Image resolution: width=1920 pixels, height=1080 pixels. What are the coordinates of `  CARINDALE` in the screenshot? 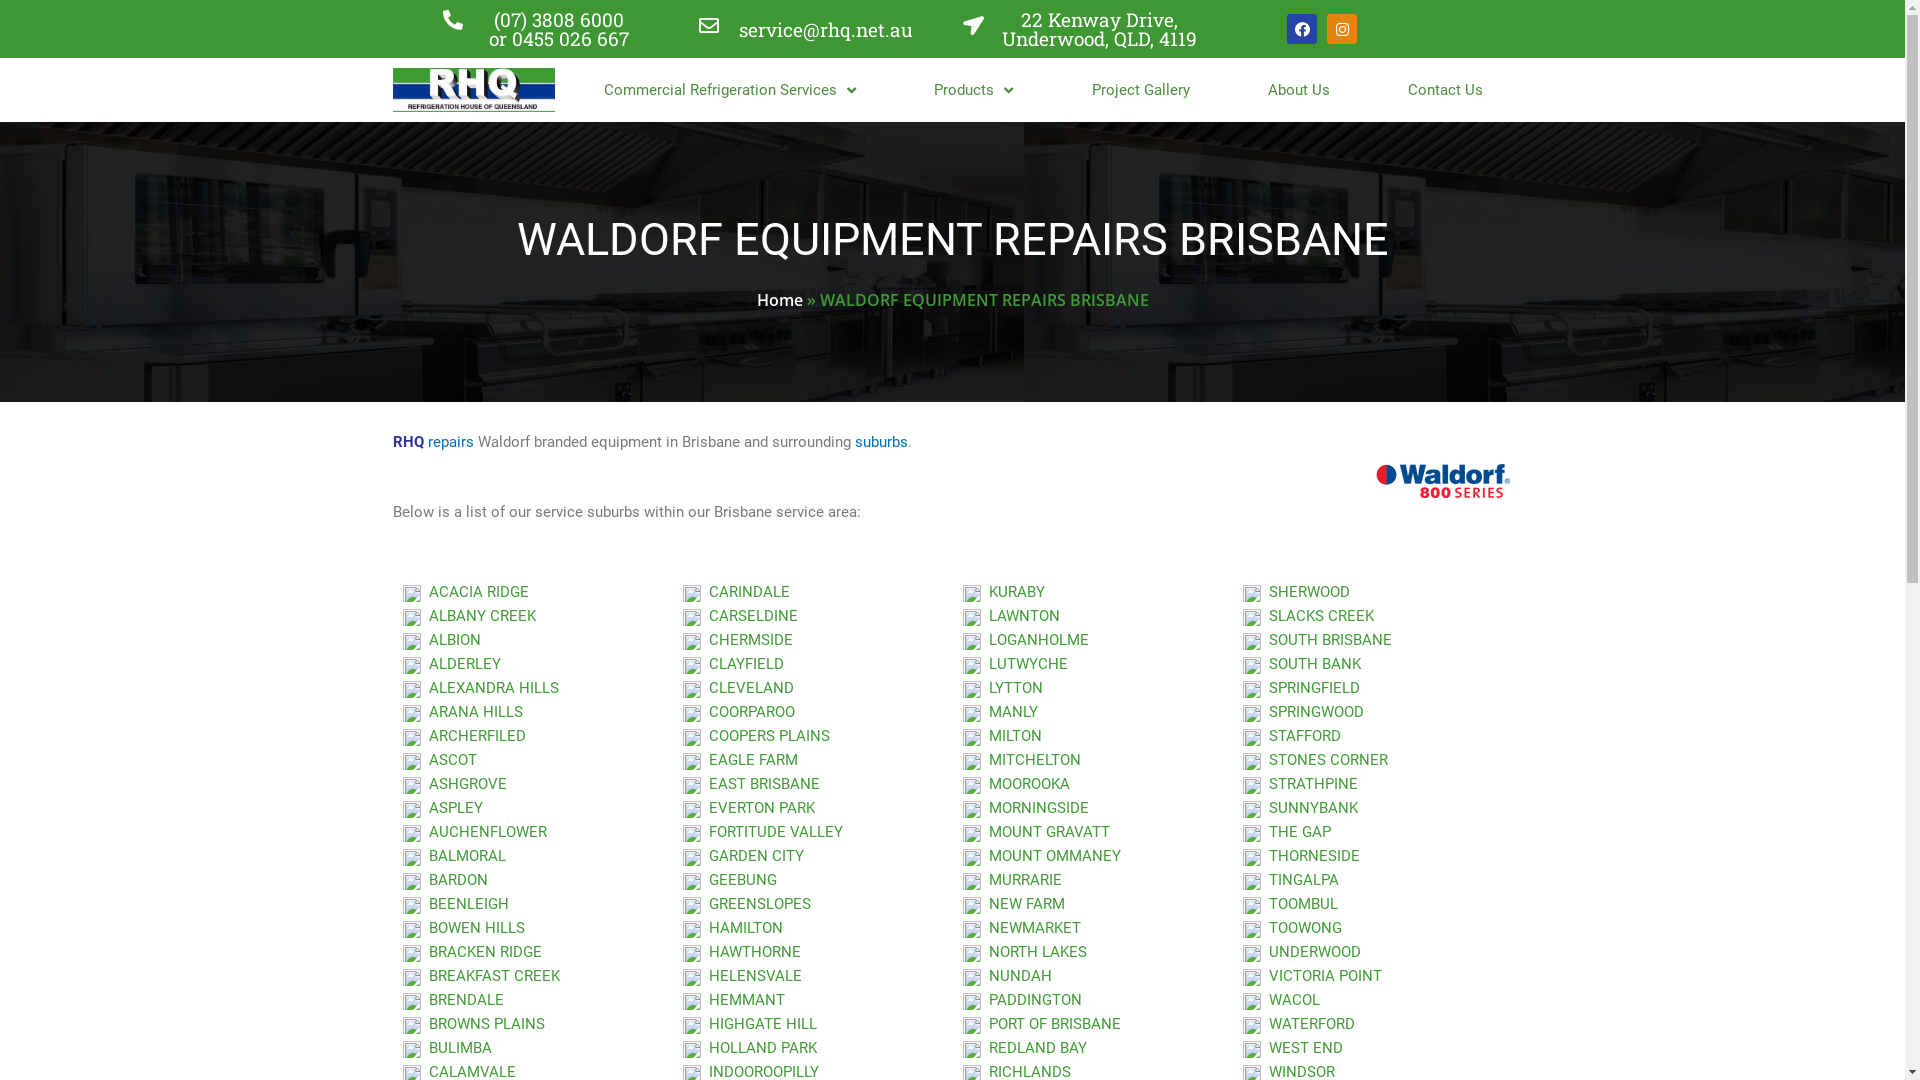 It's located at (736, 592).